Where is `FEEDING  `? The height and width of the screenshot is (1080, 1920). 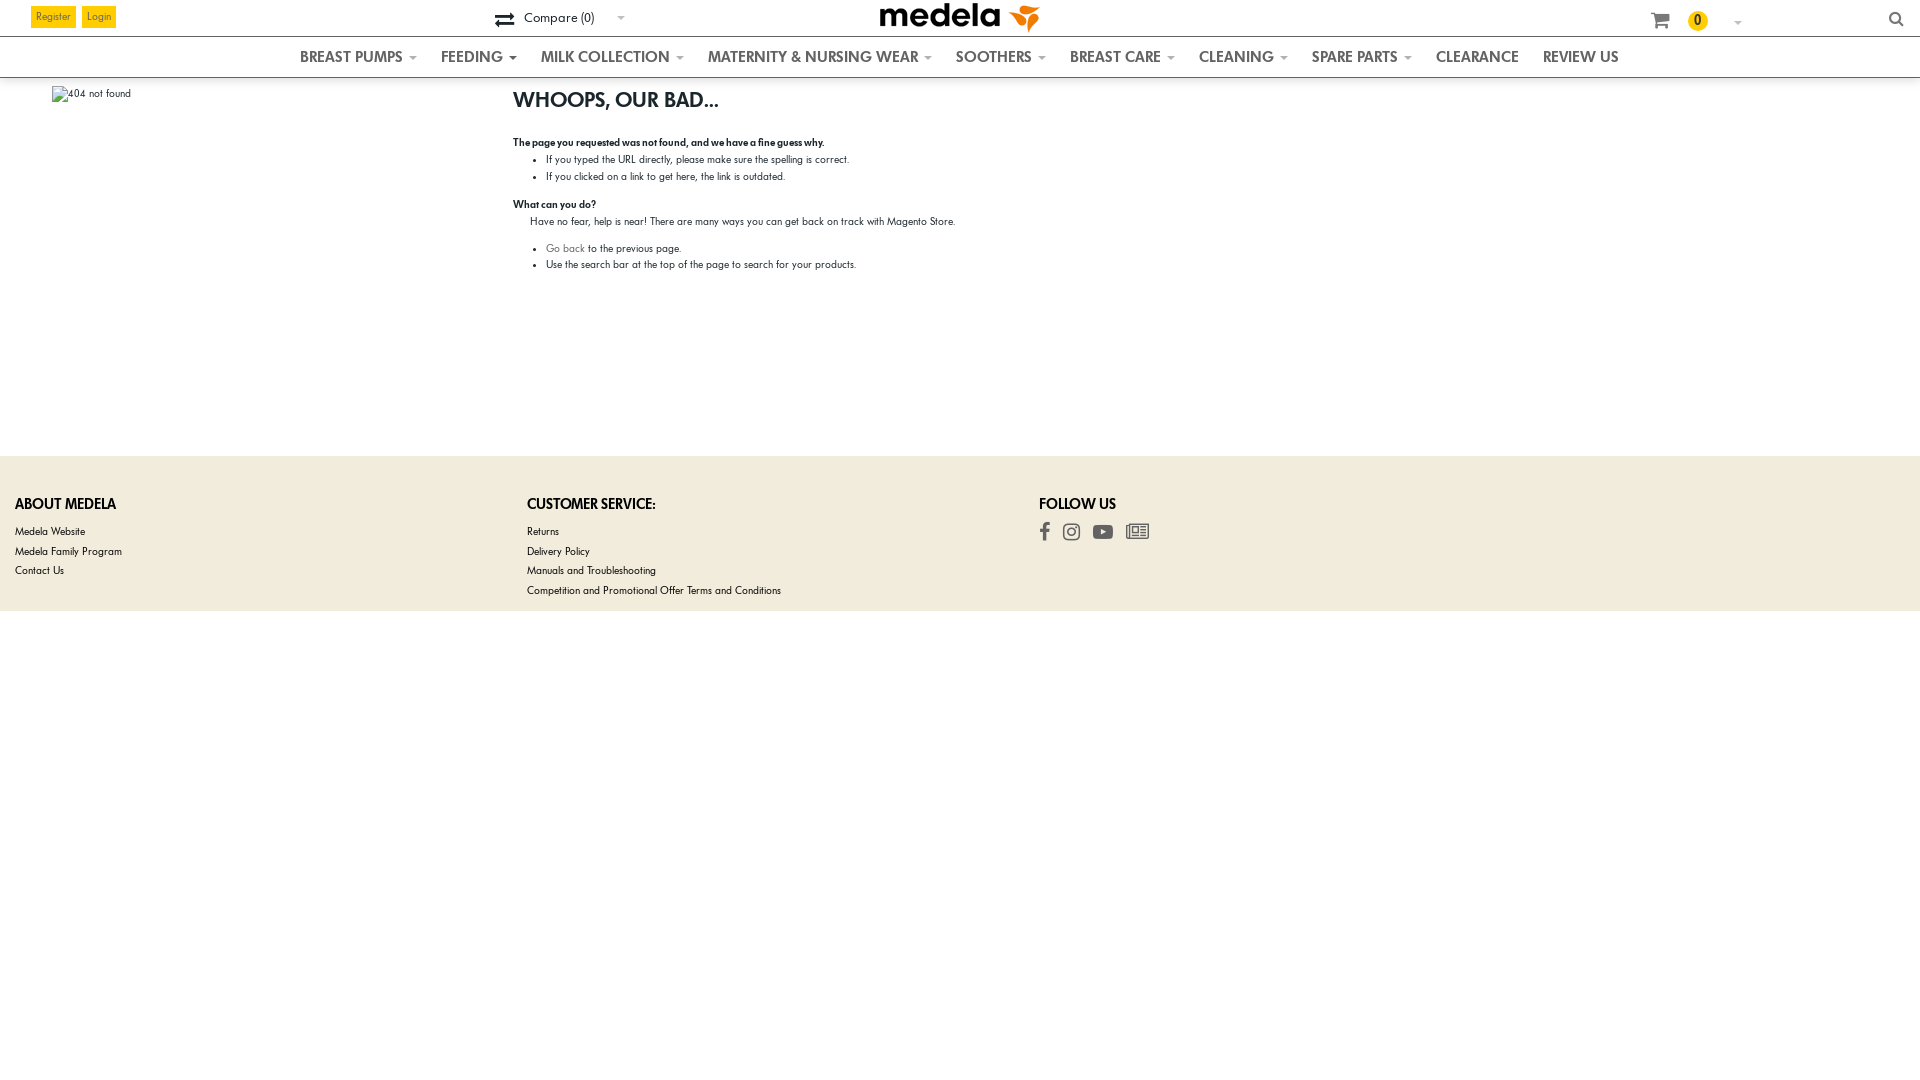
FEEDING   is located at coordinates (479, 57).